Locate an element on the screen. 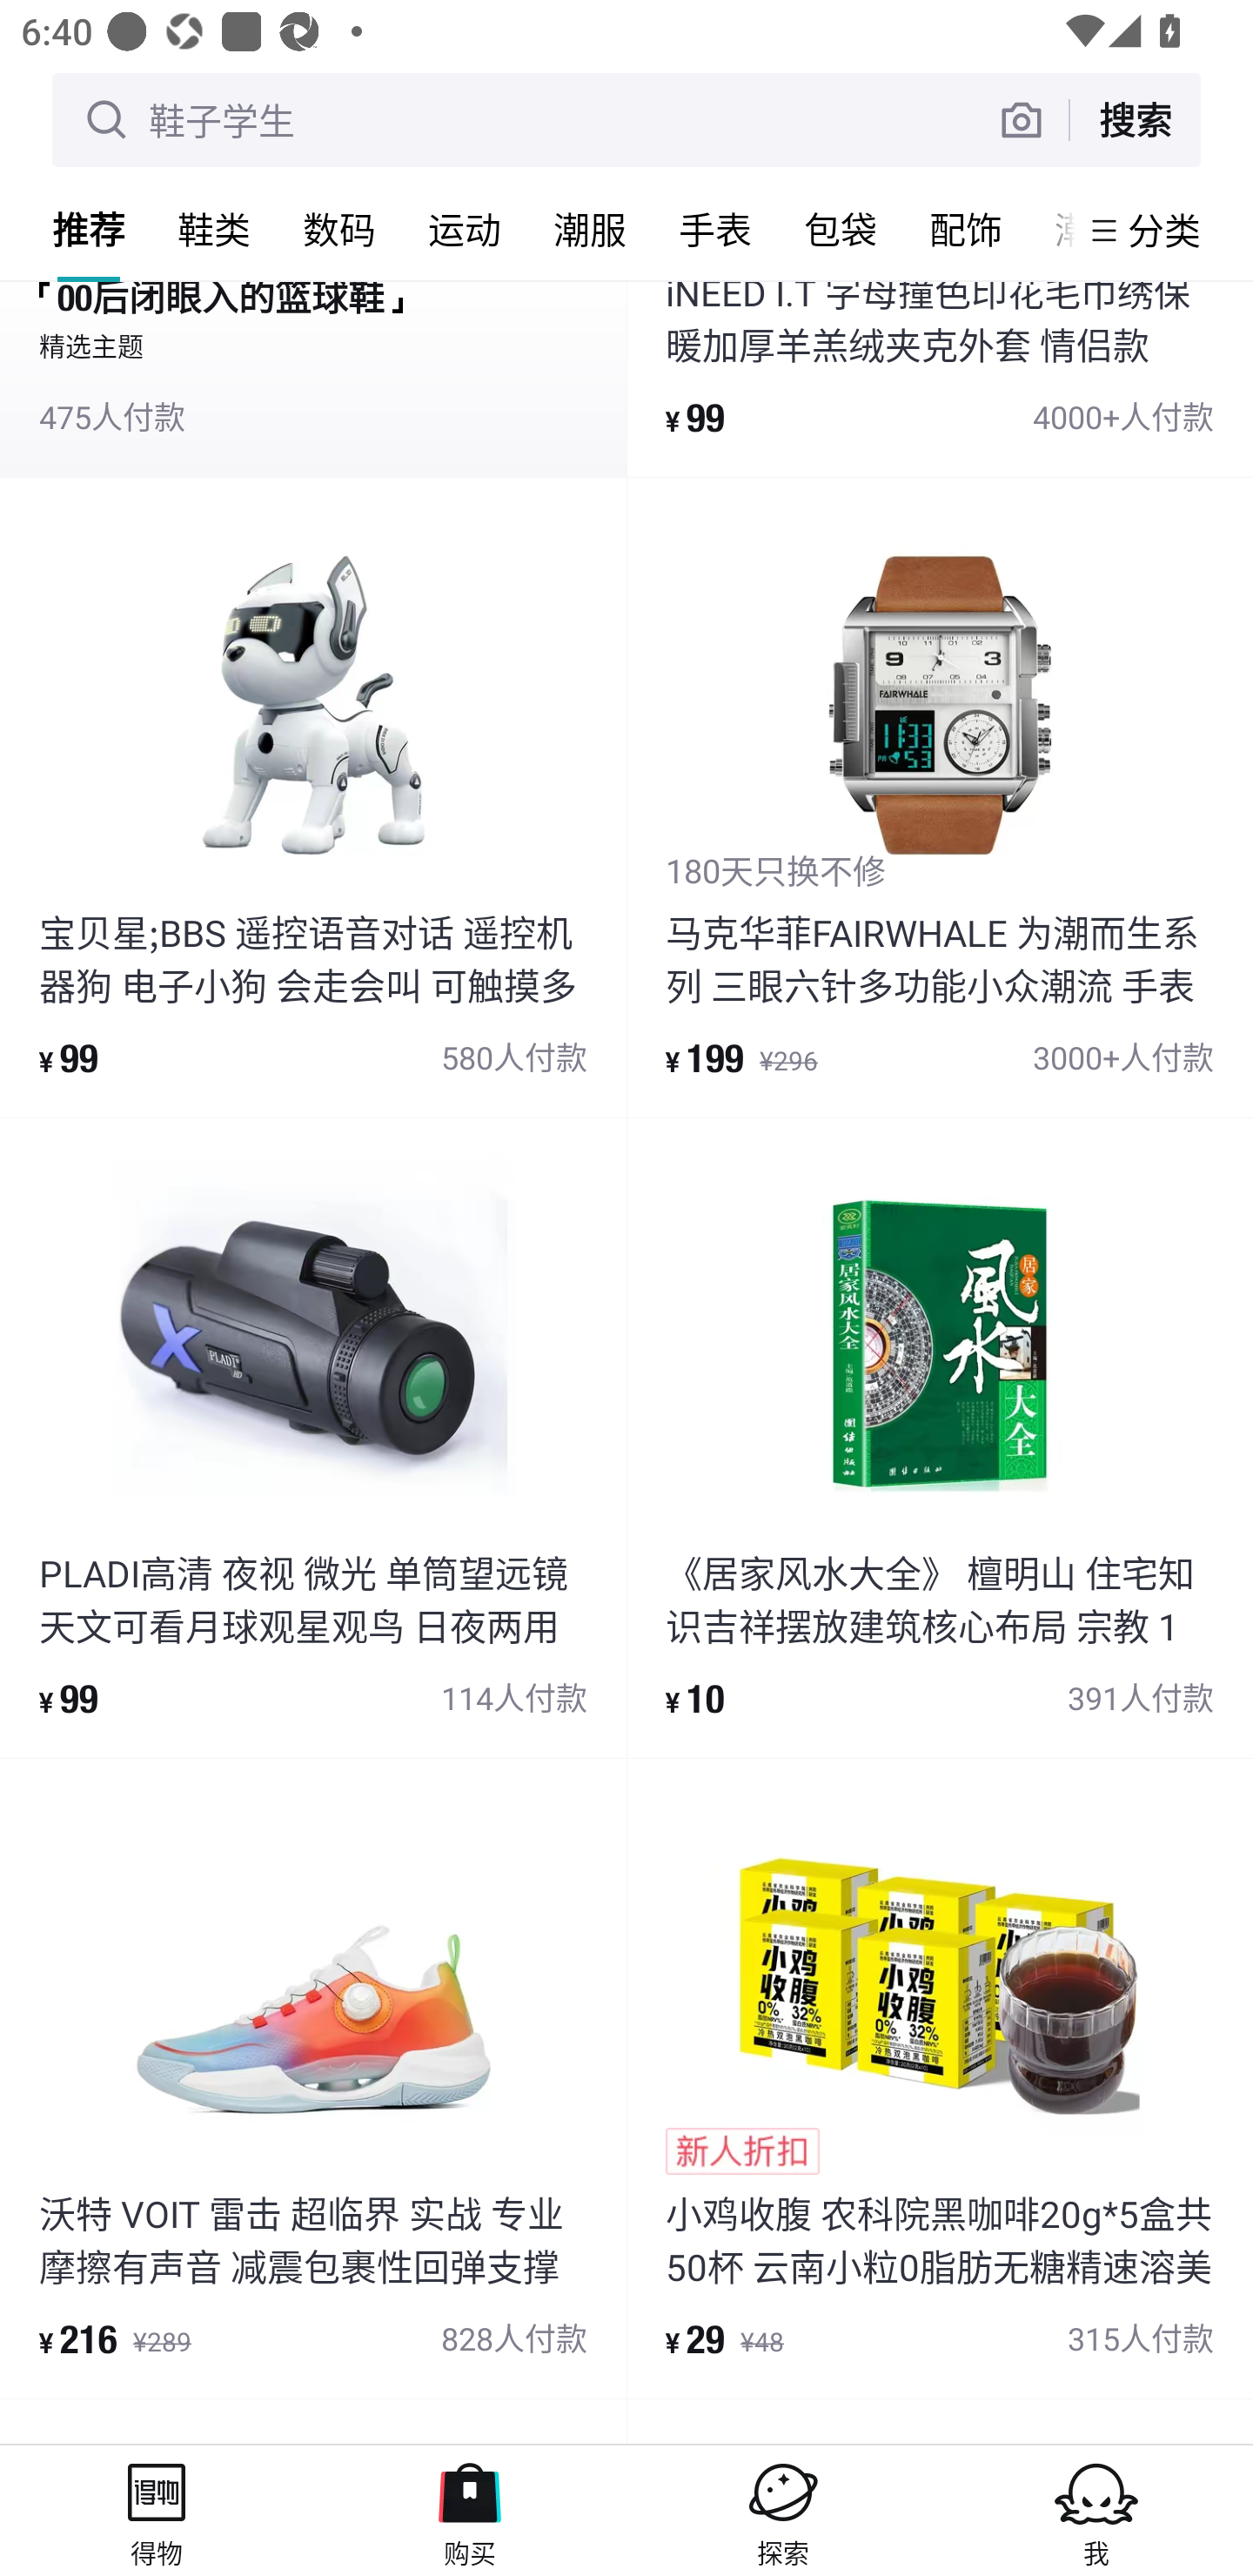 This screenshot has height=2576, width=1253. 得物 is located at coordinates (157, 2510).